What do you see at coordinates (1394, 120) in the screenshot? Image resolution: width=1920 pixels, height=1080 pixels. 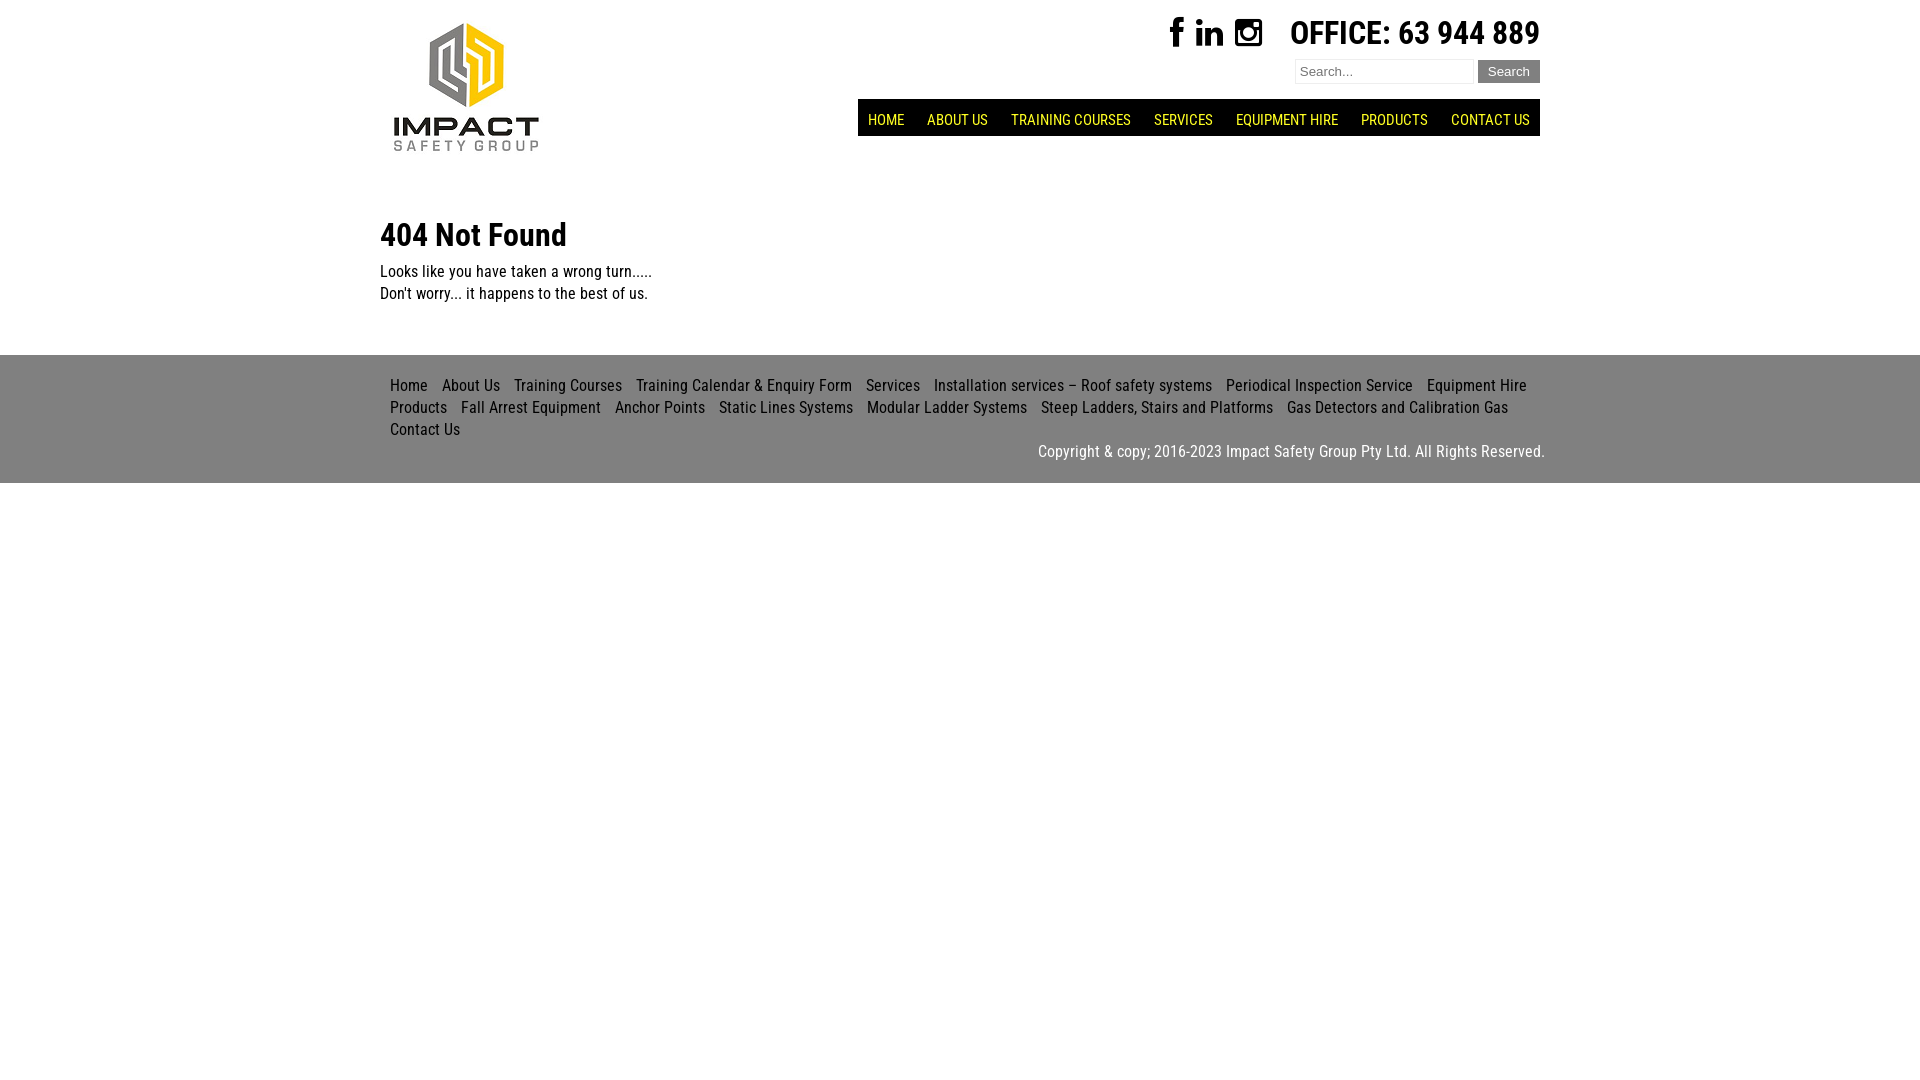 I see `PRODUCTS` at bounding box center [1394, 120].